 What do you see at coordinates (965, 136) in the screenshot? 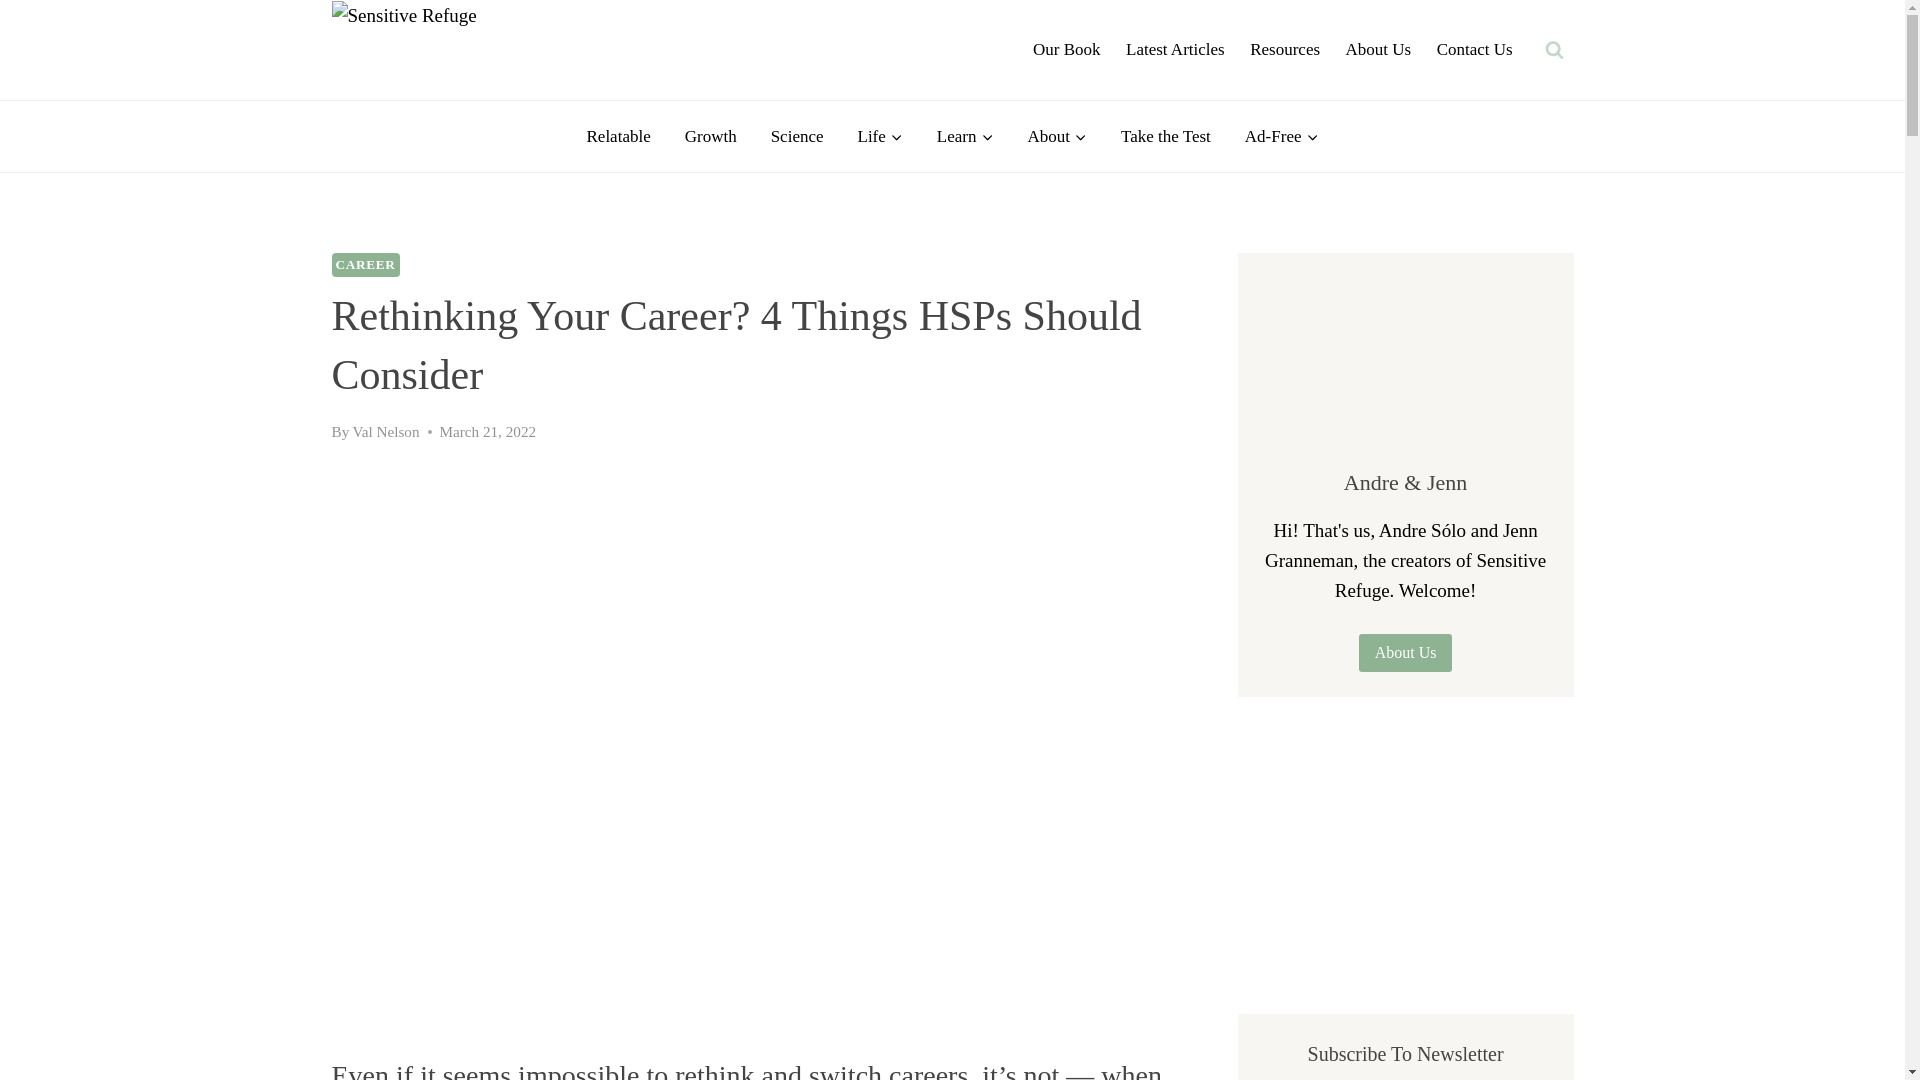
I see `Learn` at bounding box center [965, 136].